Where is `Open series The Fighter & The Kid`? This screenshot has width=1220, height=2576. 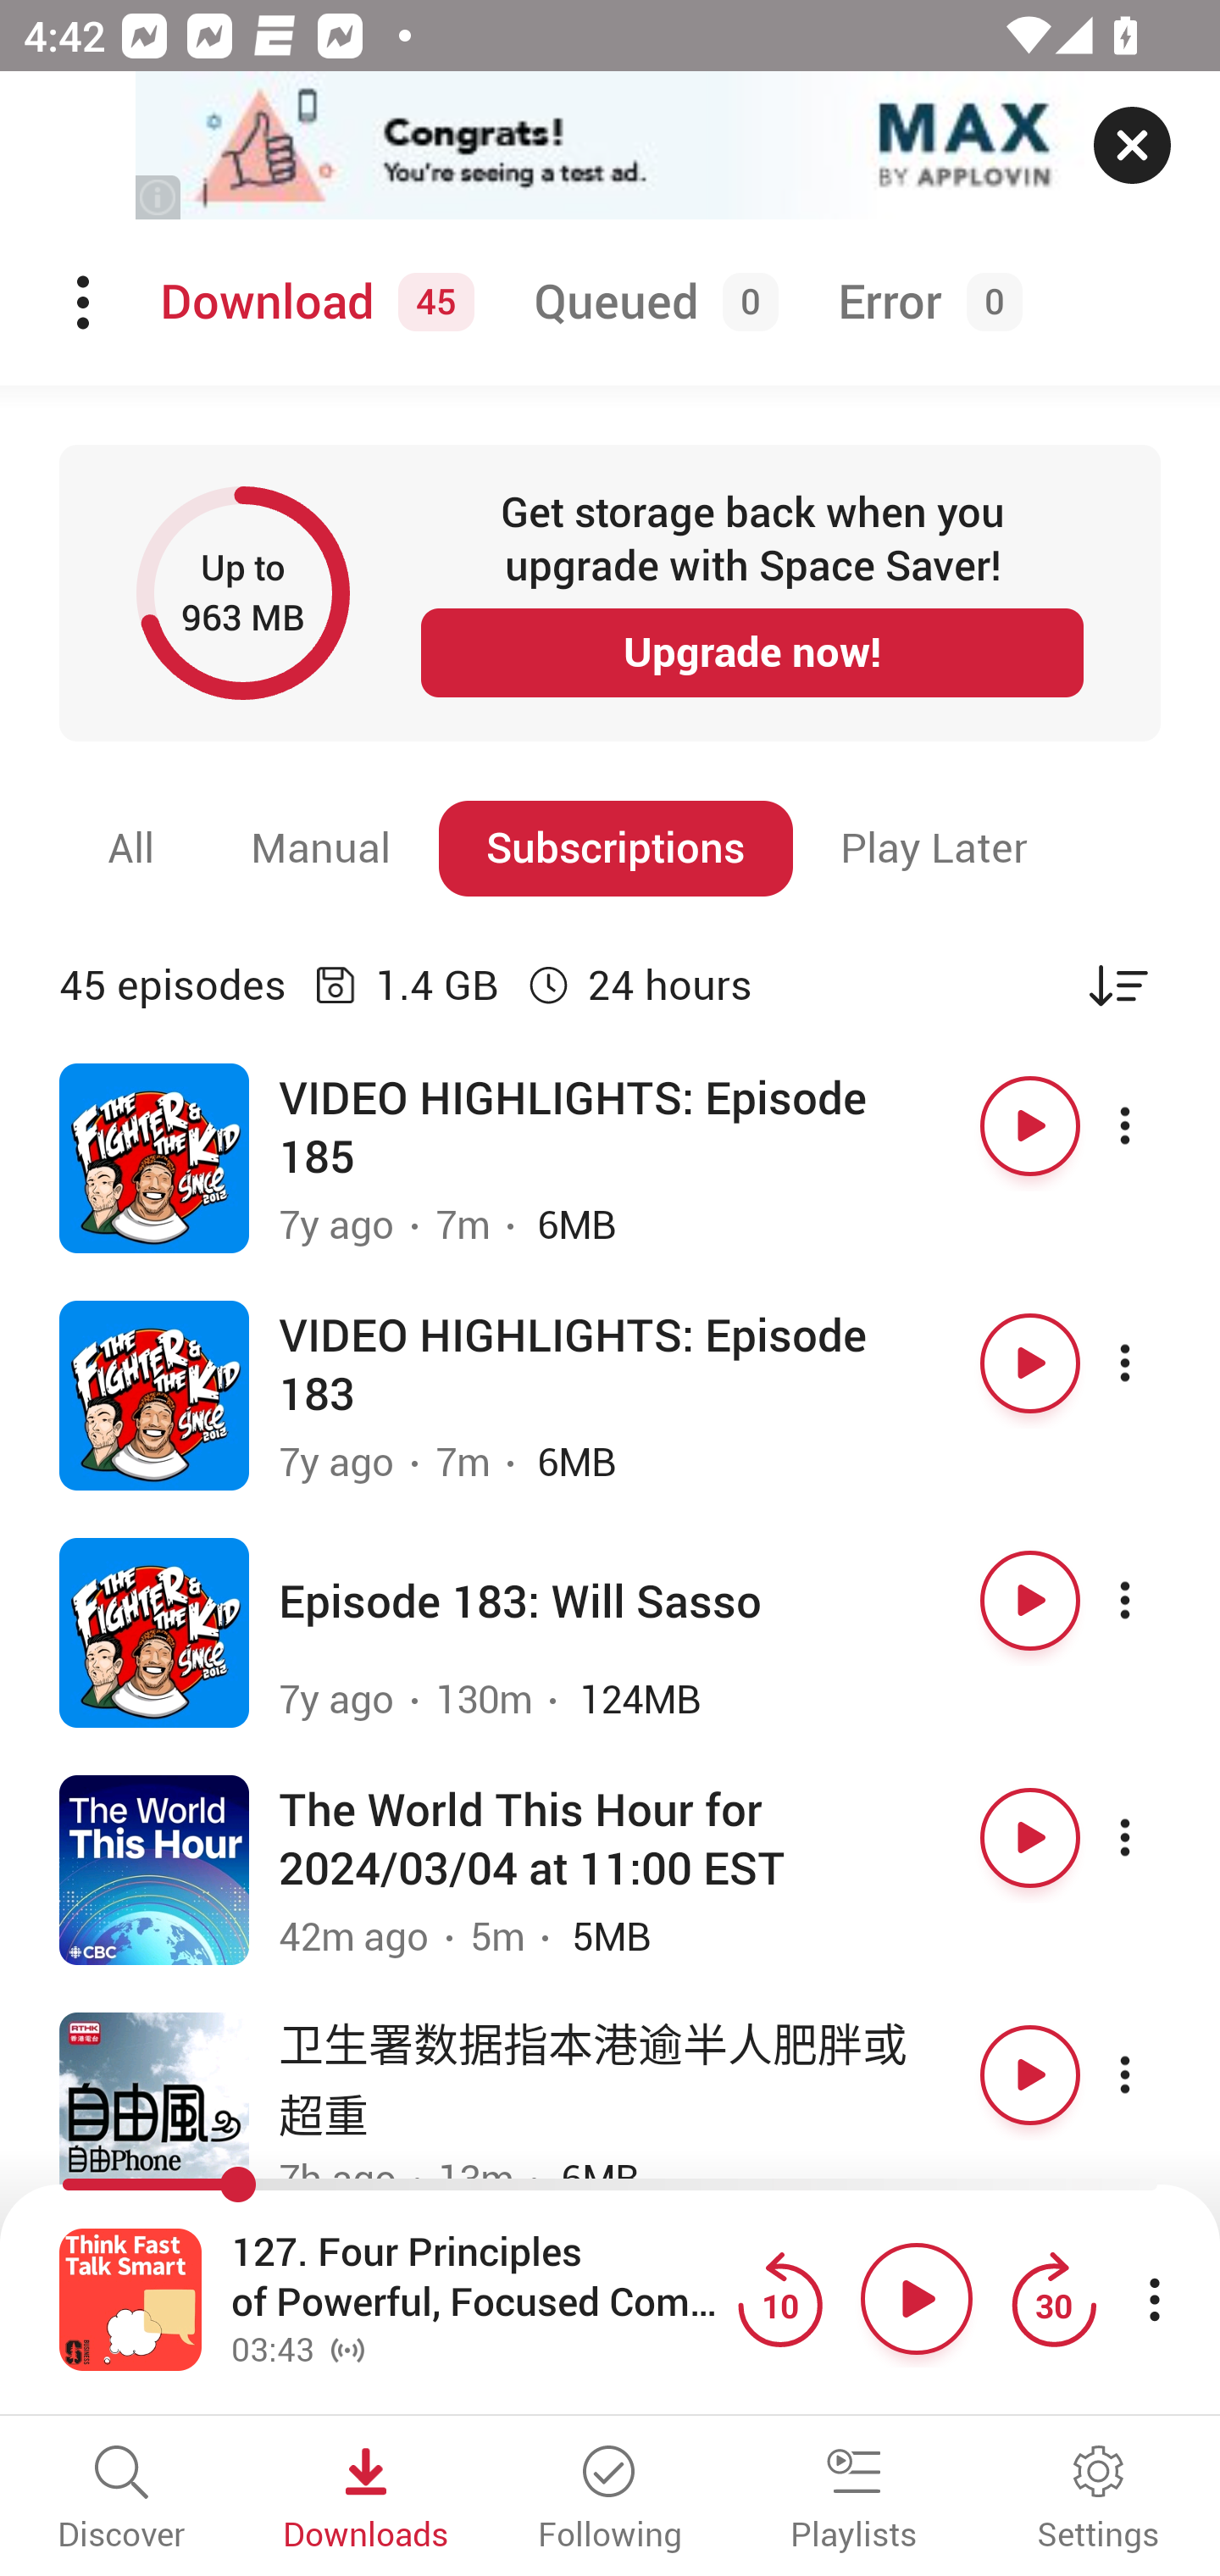 Open series The Fighter & The Kid is located at coordinates (154, 1396).